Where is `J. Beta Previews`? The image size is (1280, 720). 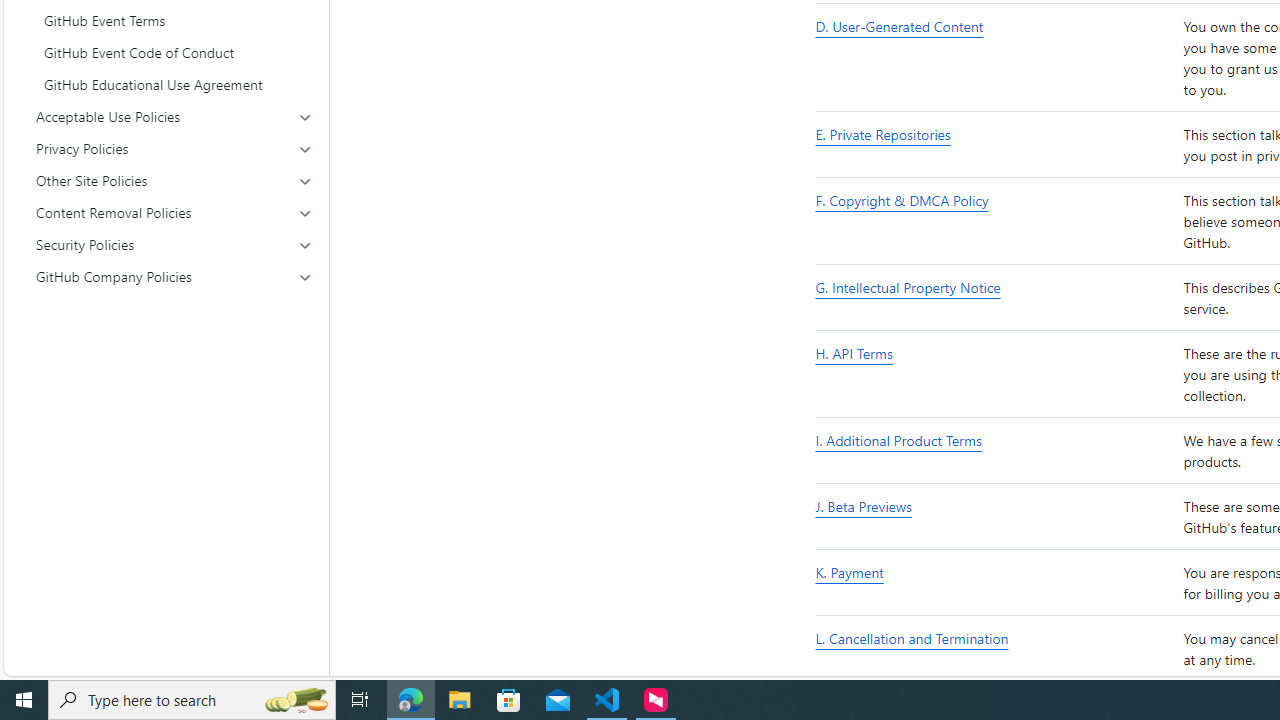
J. Beta Previews is located at coordinates (996, 516).